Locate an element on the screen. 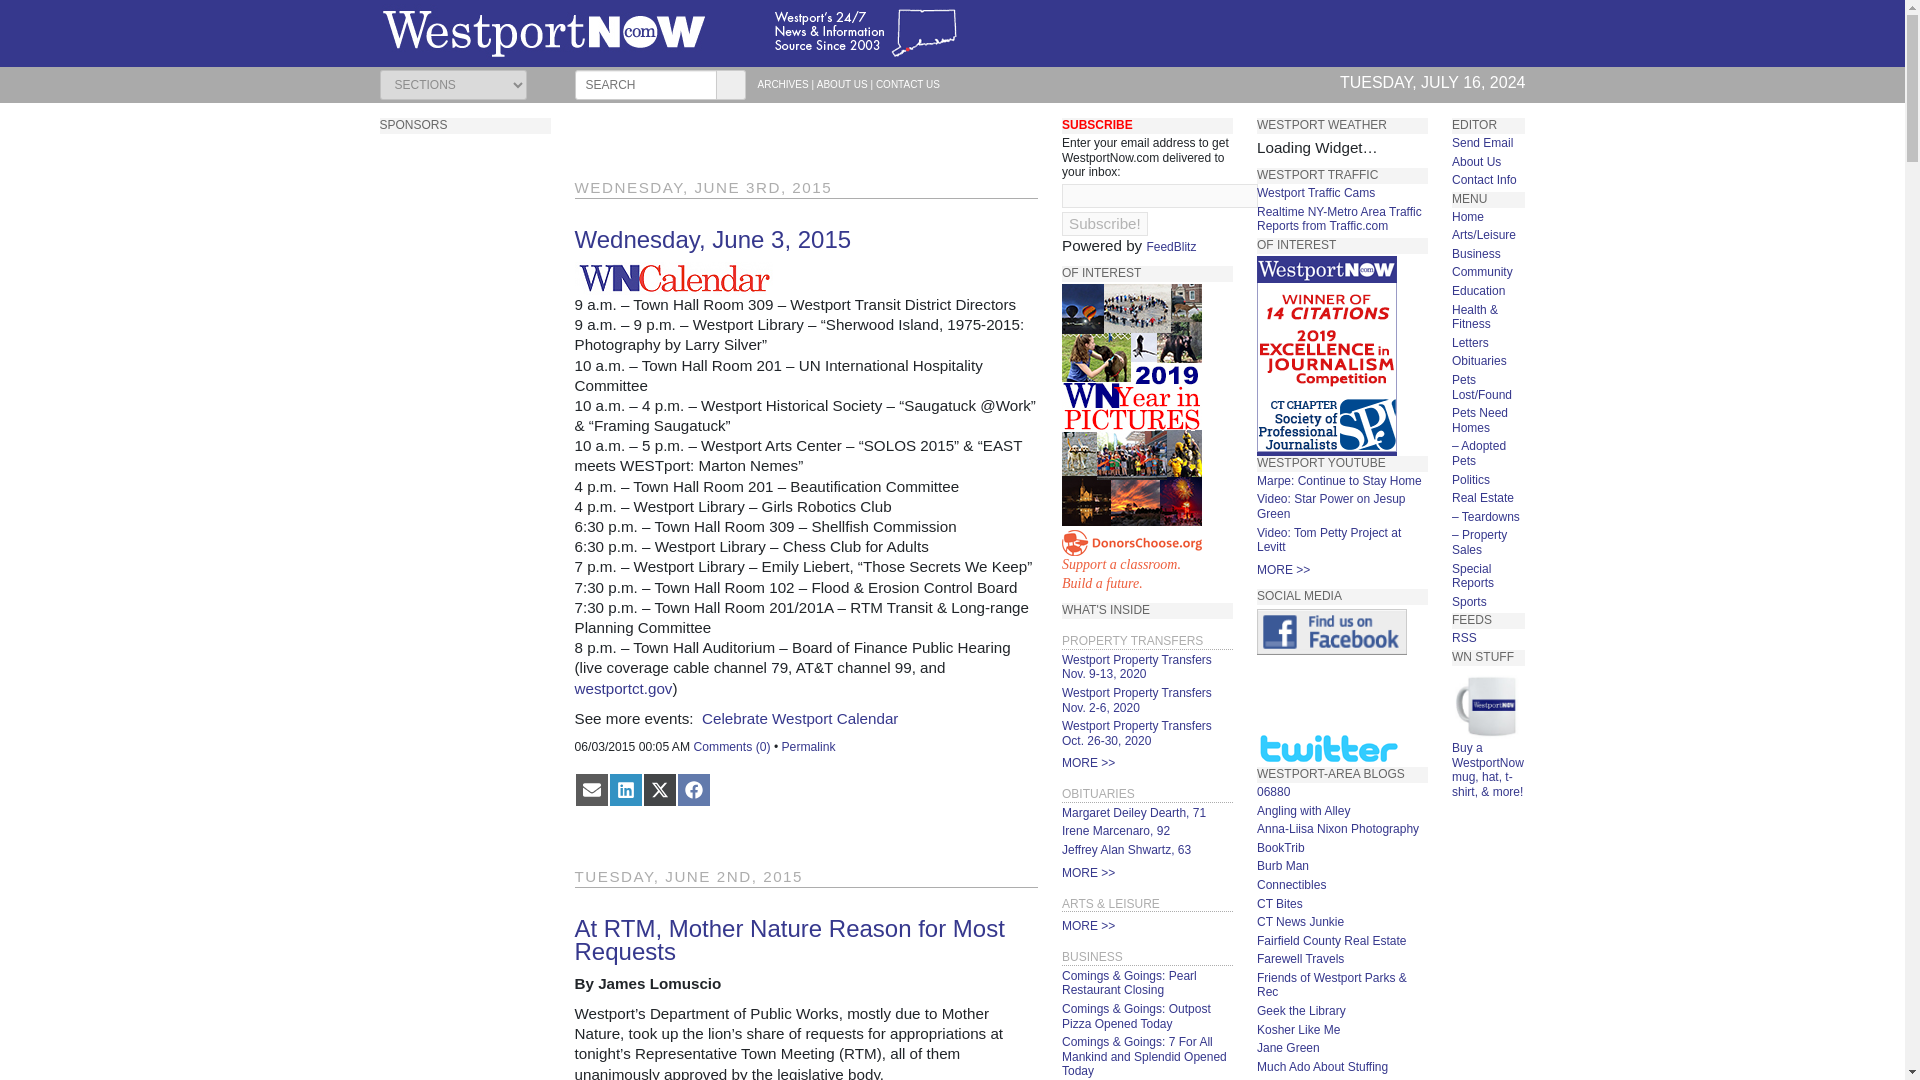 The image size is (1920, 1080). Share on Facebook is located at coordinates (692, 790).